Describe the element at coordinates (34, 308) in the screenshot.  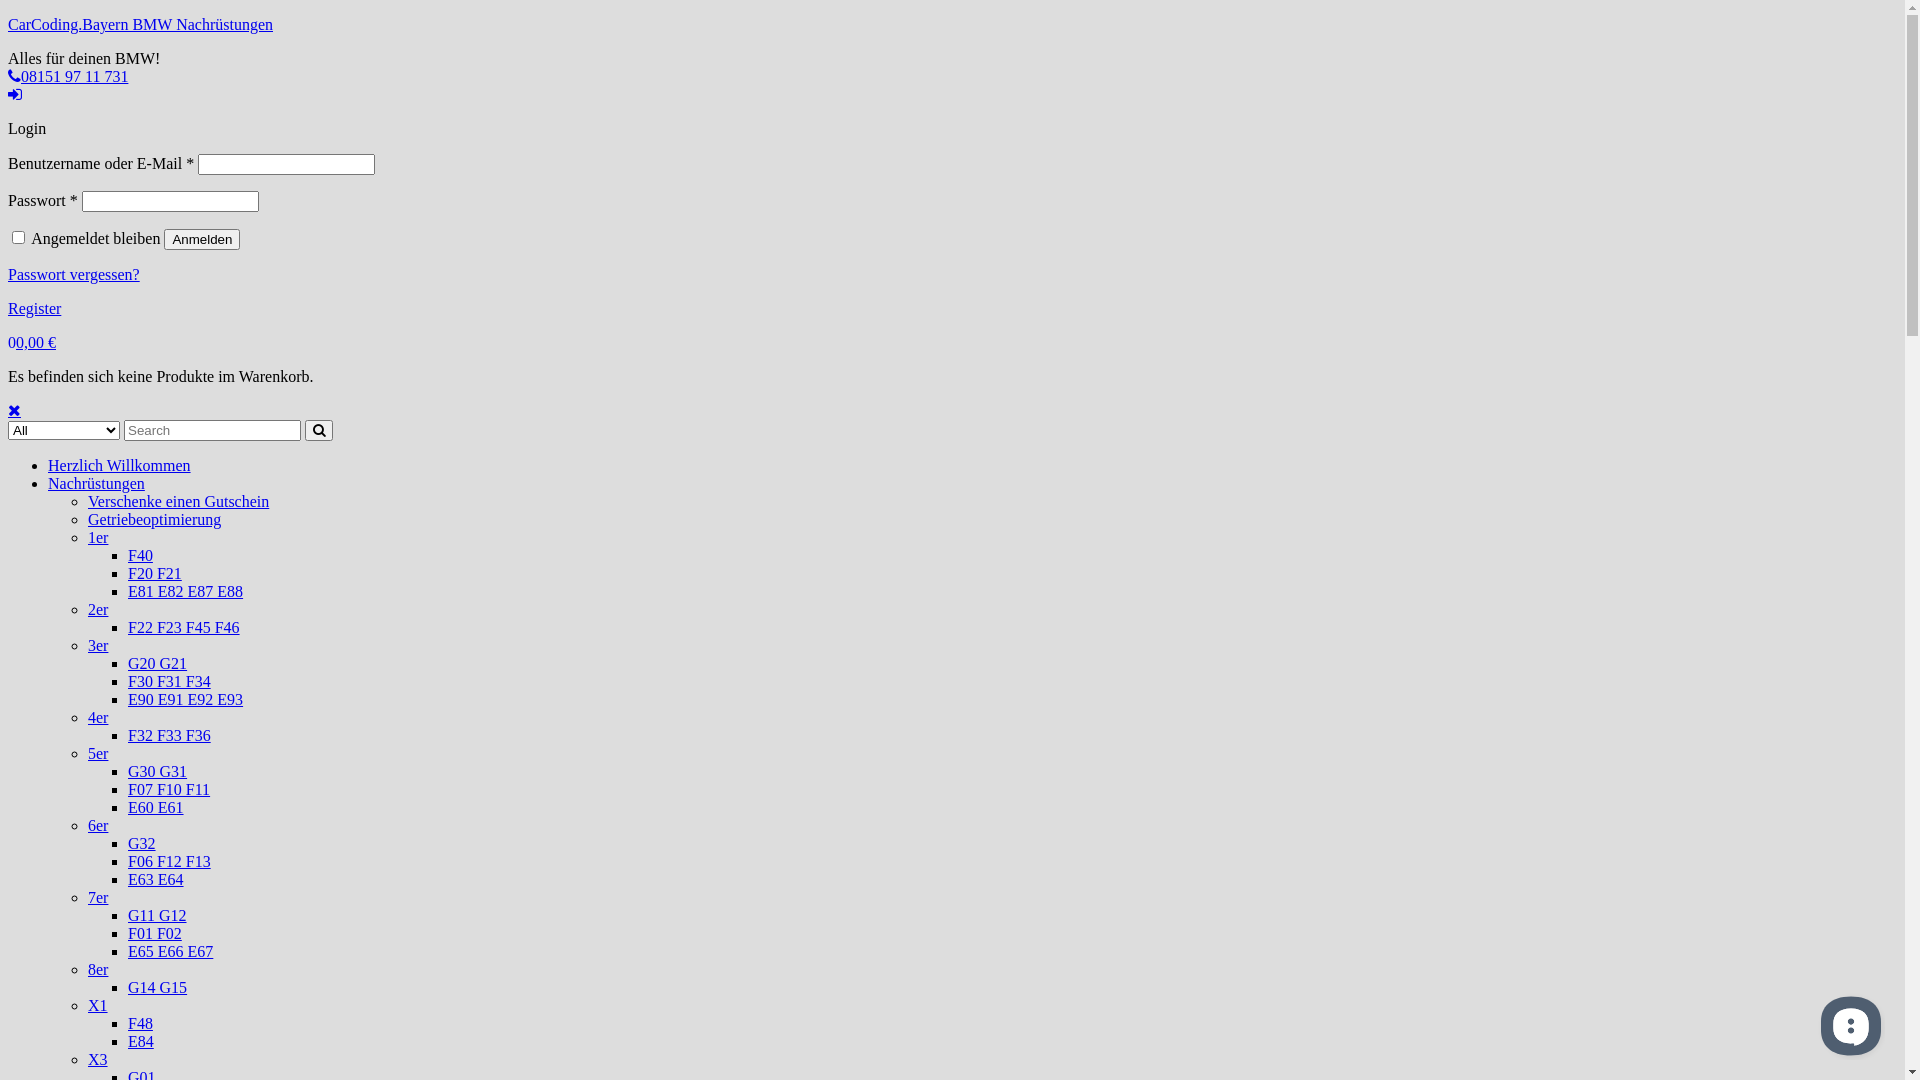
I see `Register` at that location.